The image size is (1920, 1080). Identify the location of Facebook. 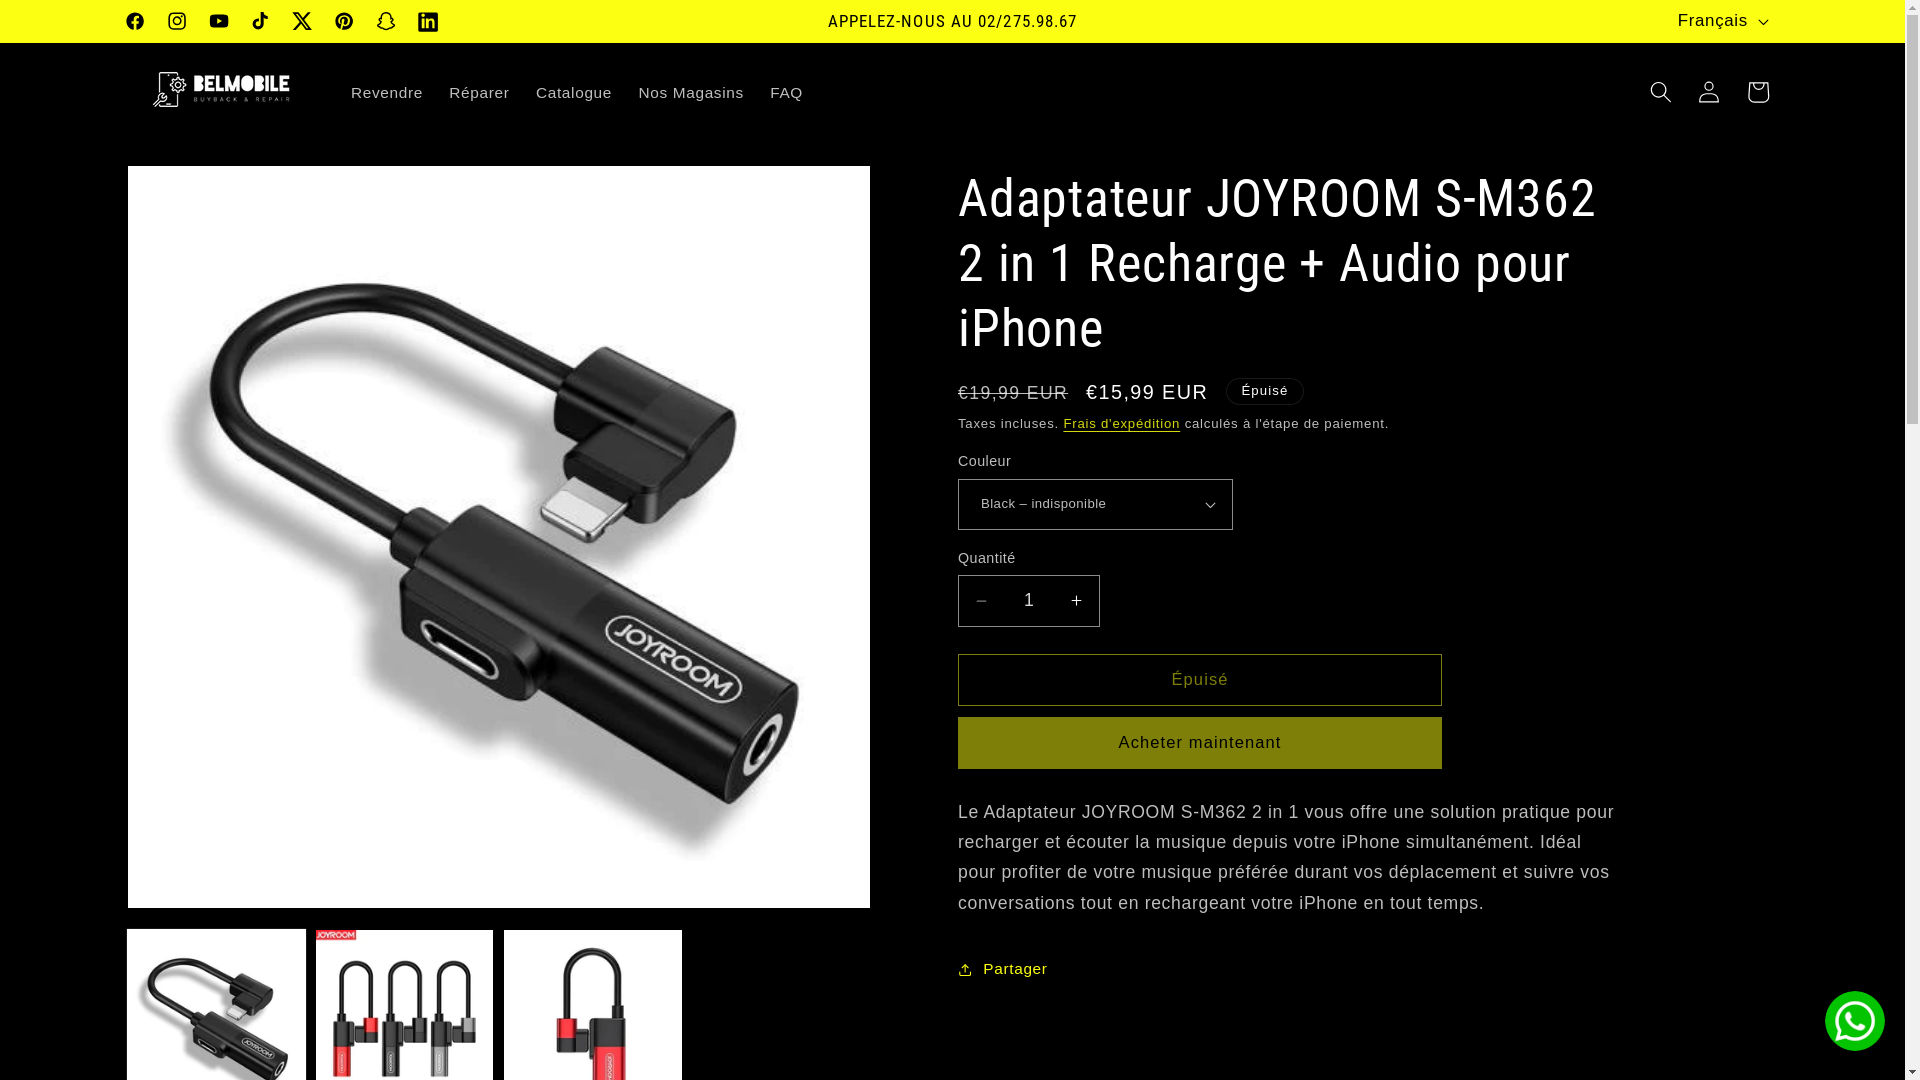
(135, 22).